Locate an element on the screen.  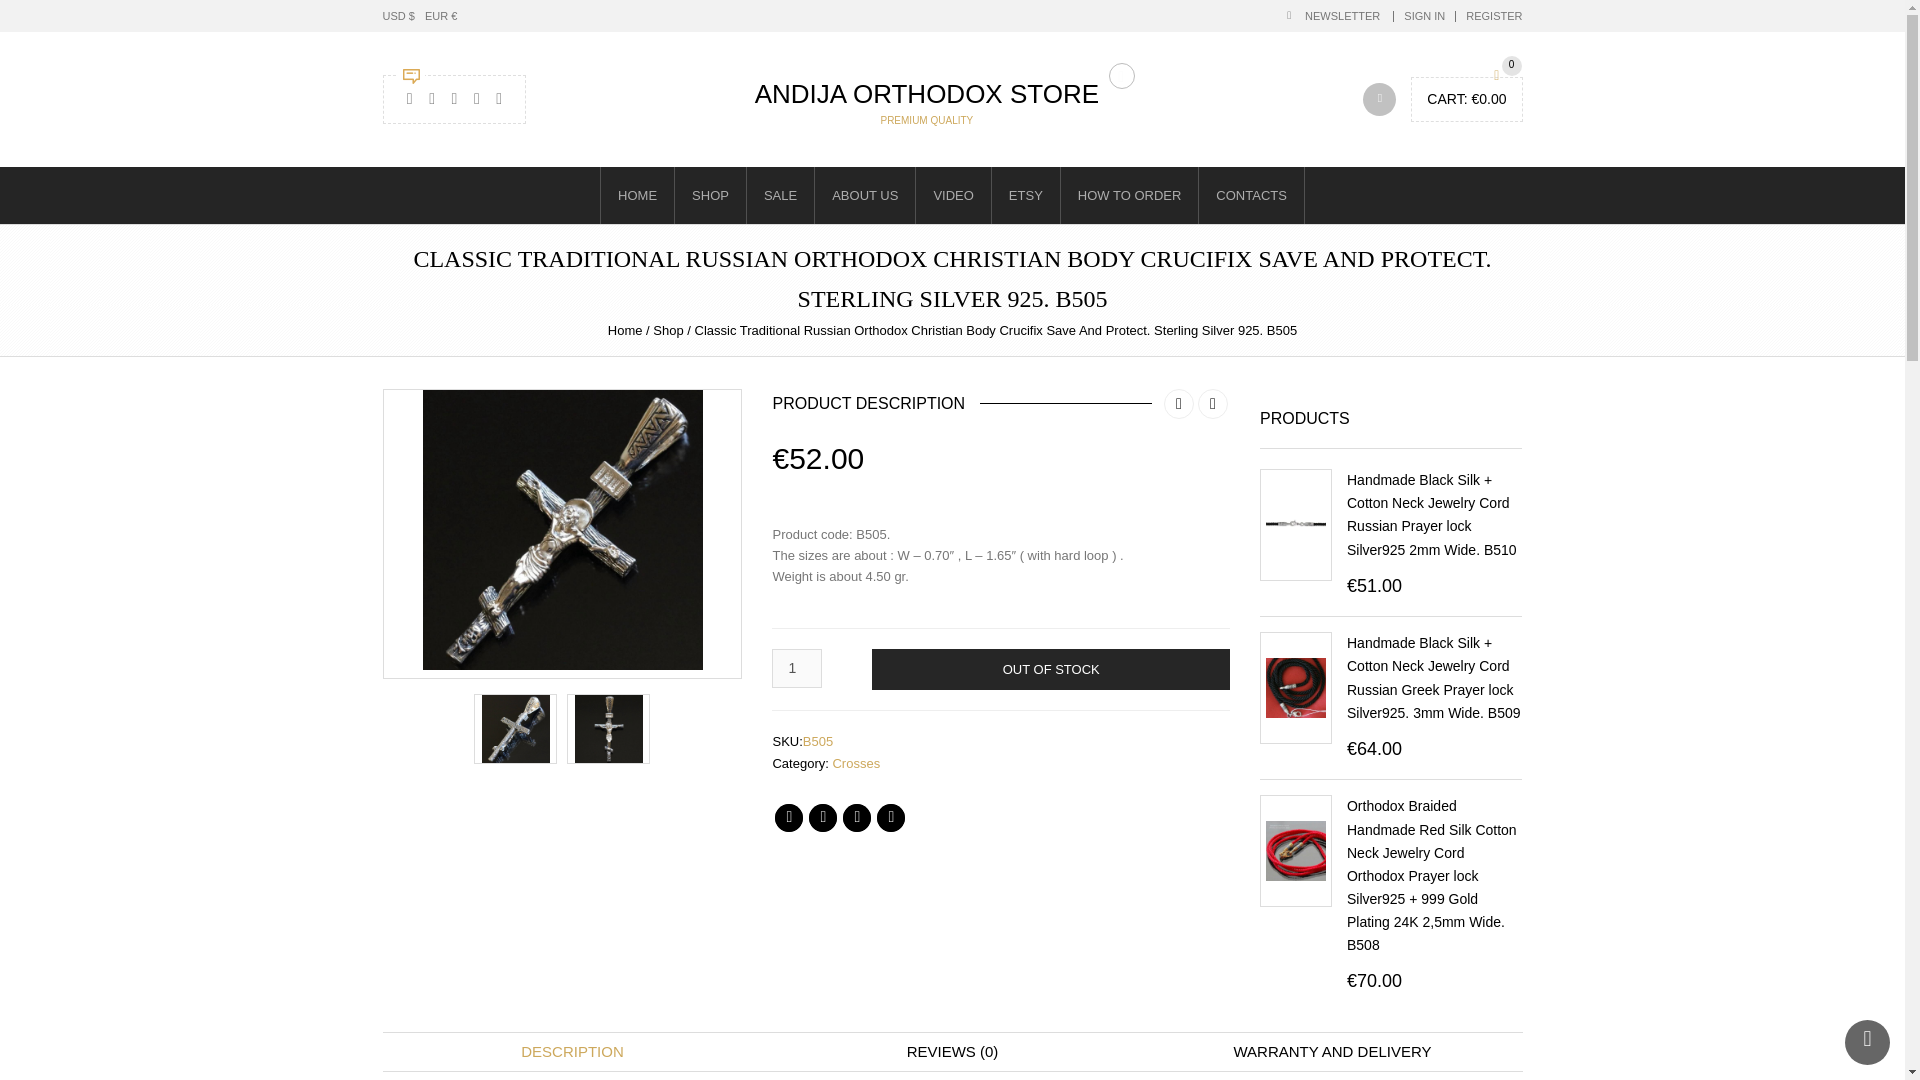
Shop is located at coordinates (668, 330).